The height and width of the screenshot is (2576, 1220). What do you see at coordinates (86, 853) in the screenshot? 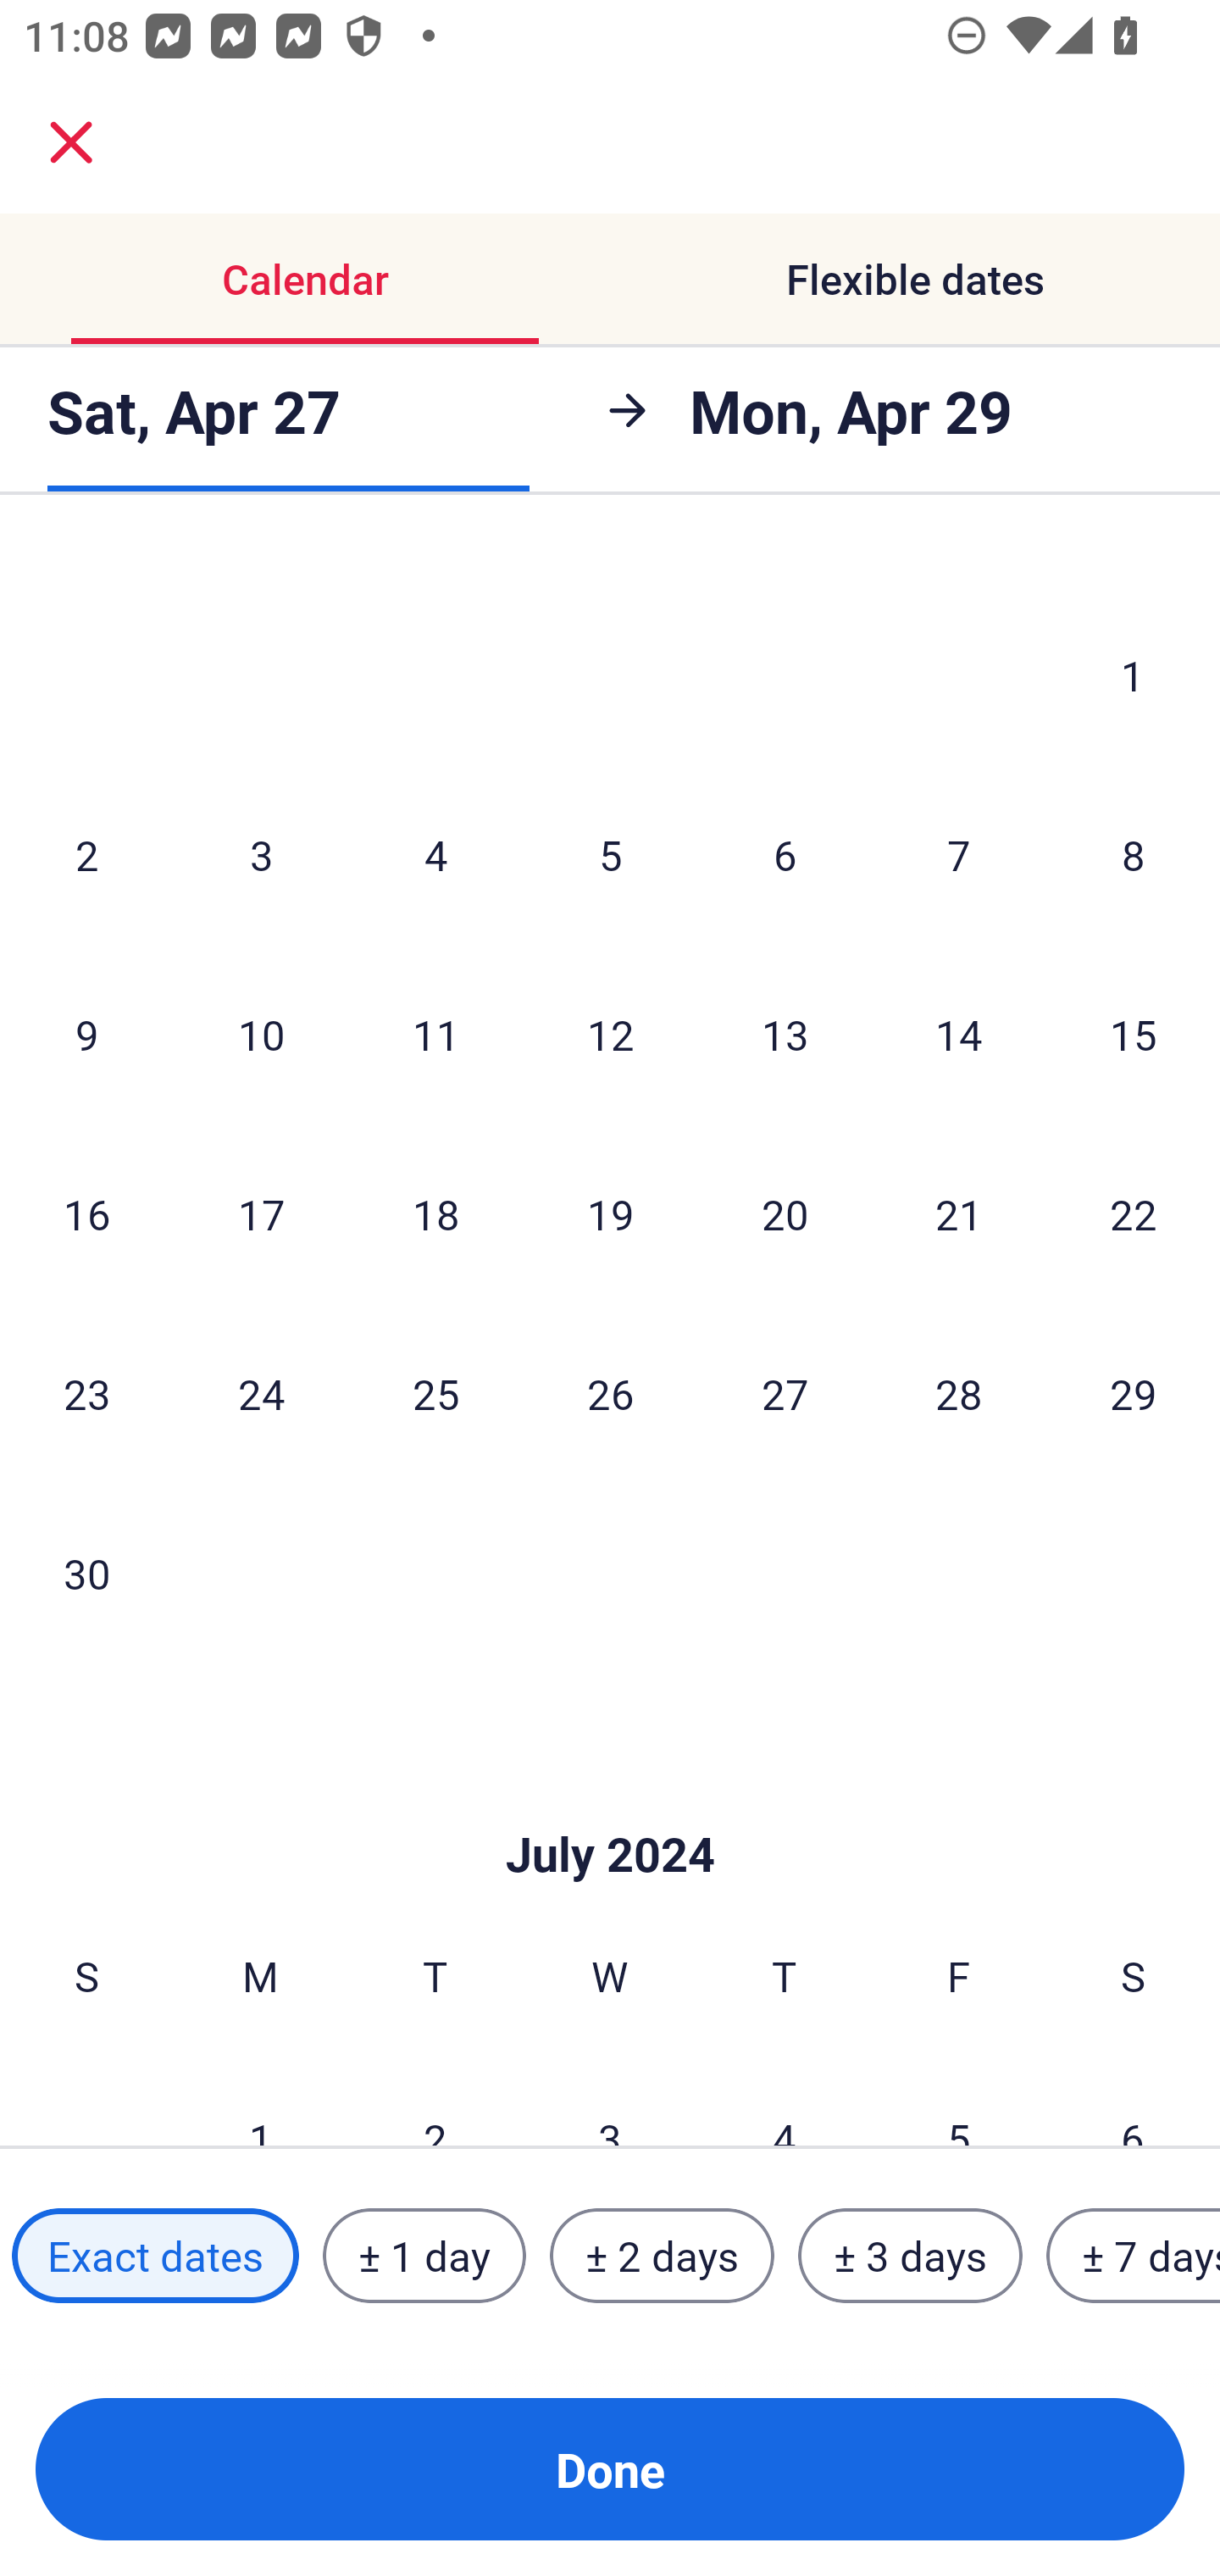
I see `2 Sunday, June 2, 2024` at bounding box center [86, 853].